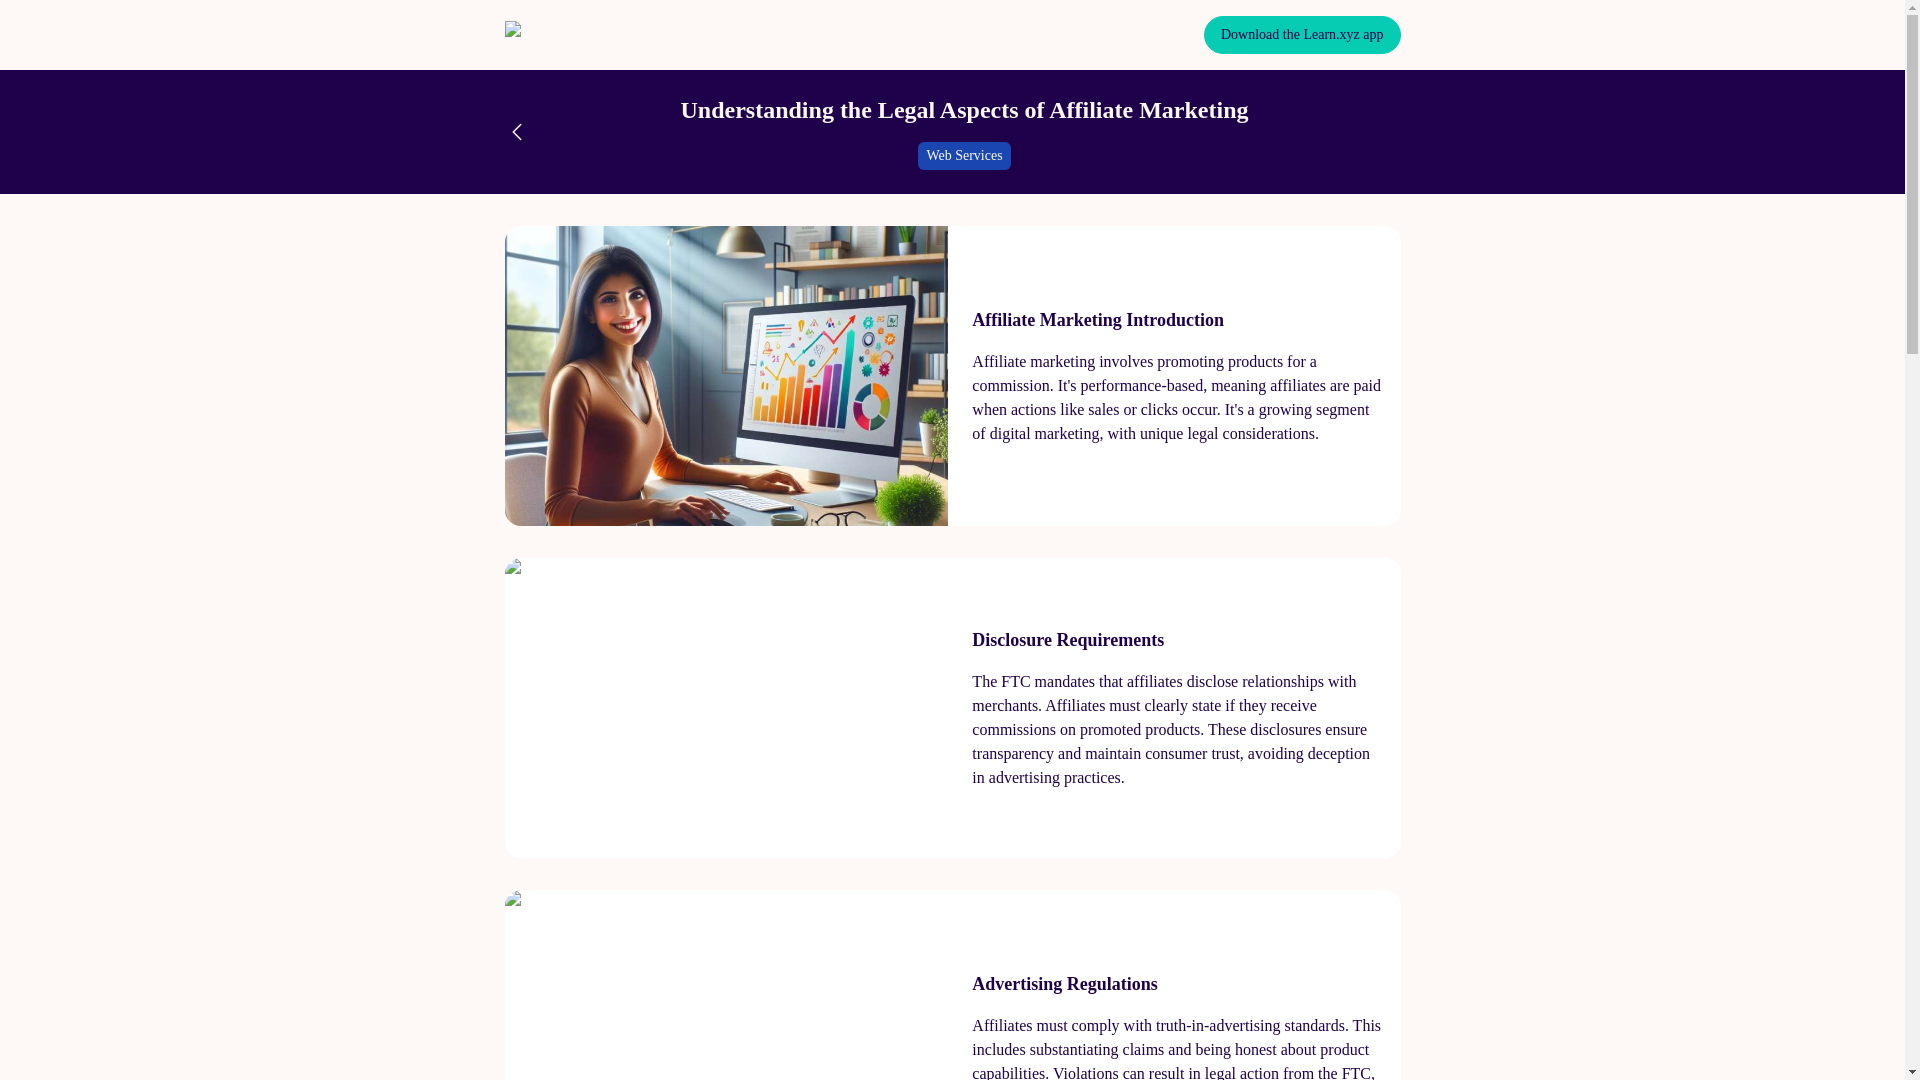 Image resolution: width=1920 pixels, height=1080 pixels. I want to click on Download the Learn.xyz app, so click(1302, 35).